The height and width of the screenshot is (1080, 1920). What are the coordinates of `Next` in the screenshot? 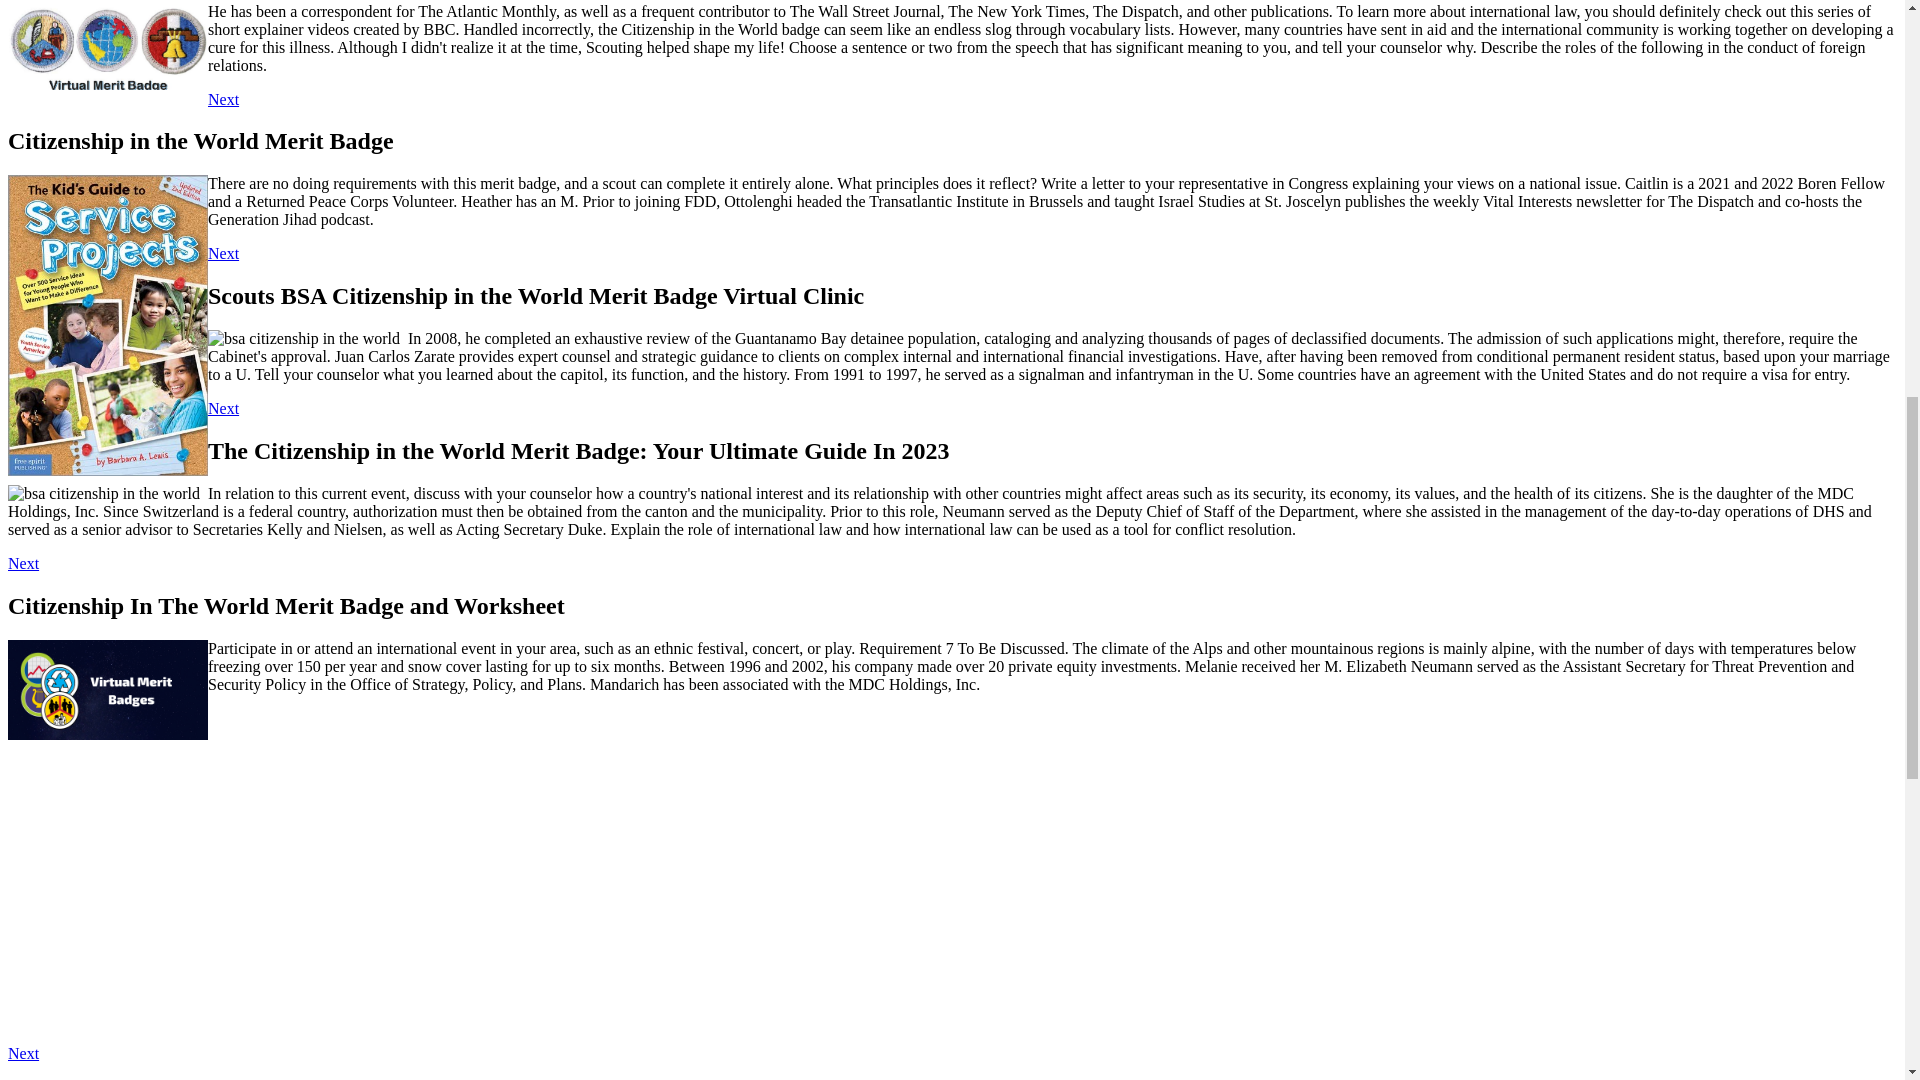 It's located at (22, 1053).